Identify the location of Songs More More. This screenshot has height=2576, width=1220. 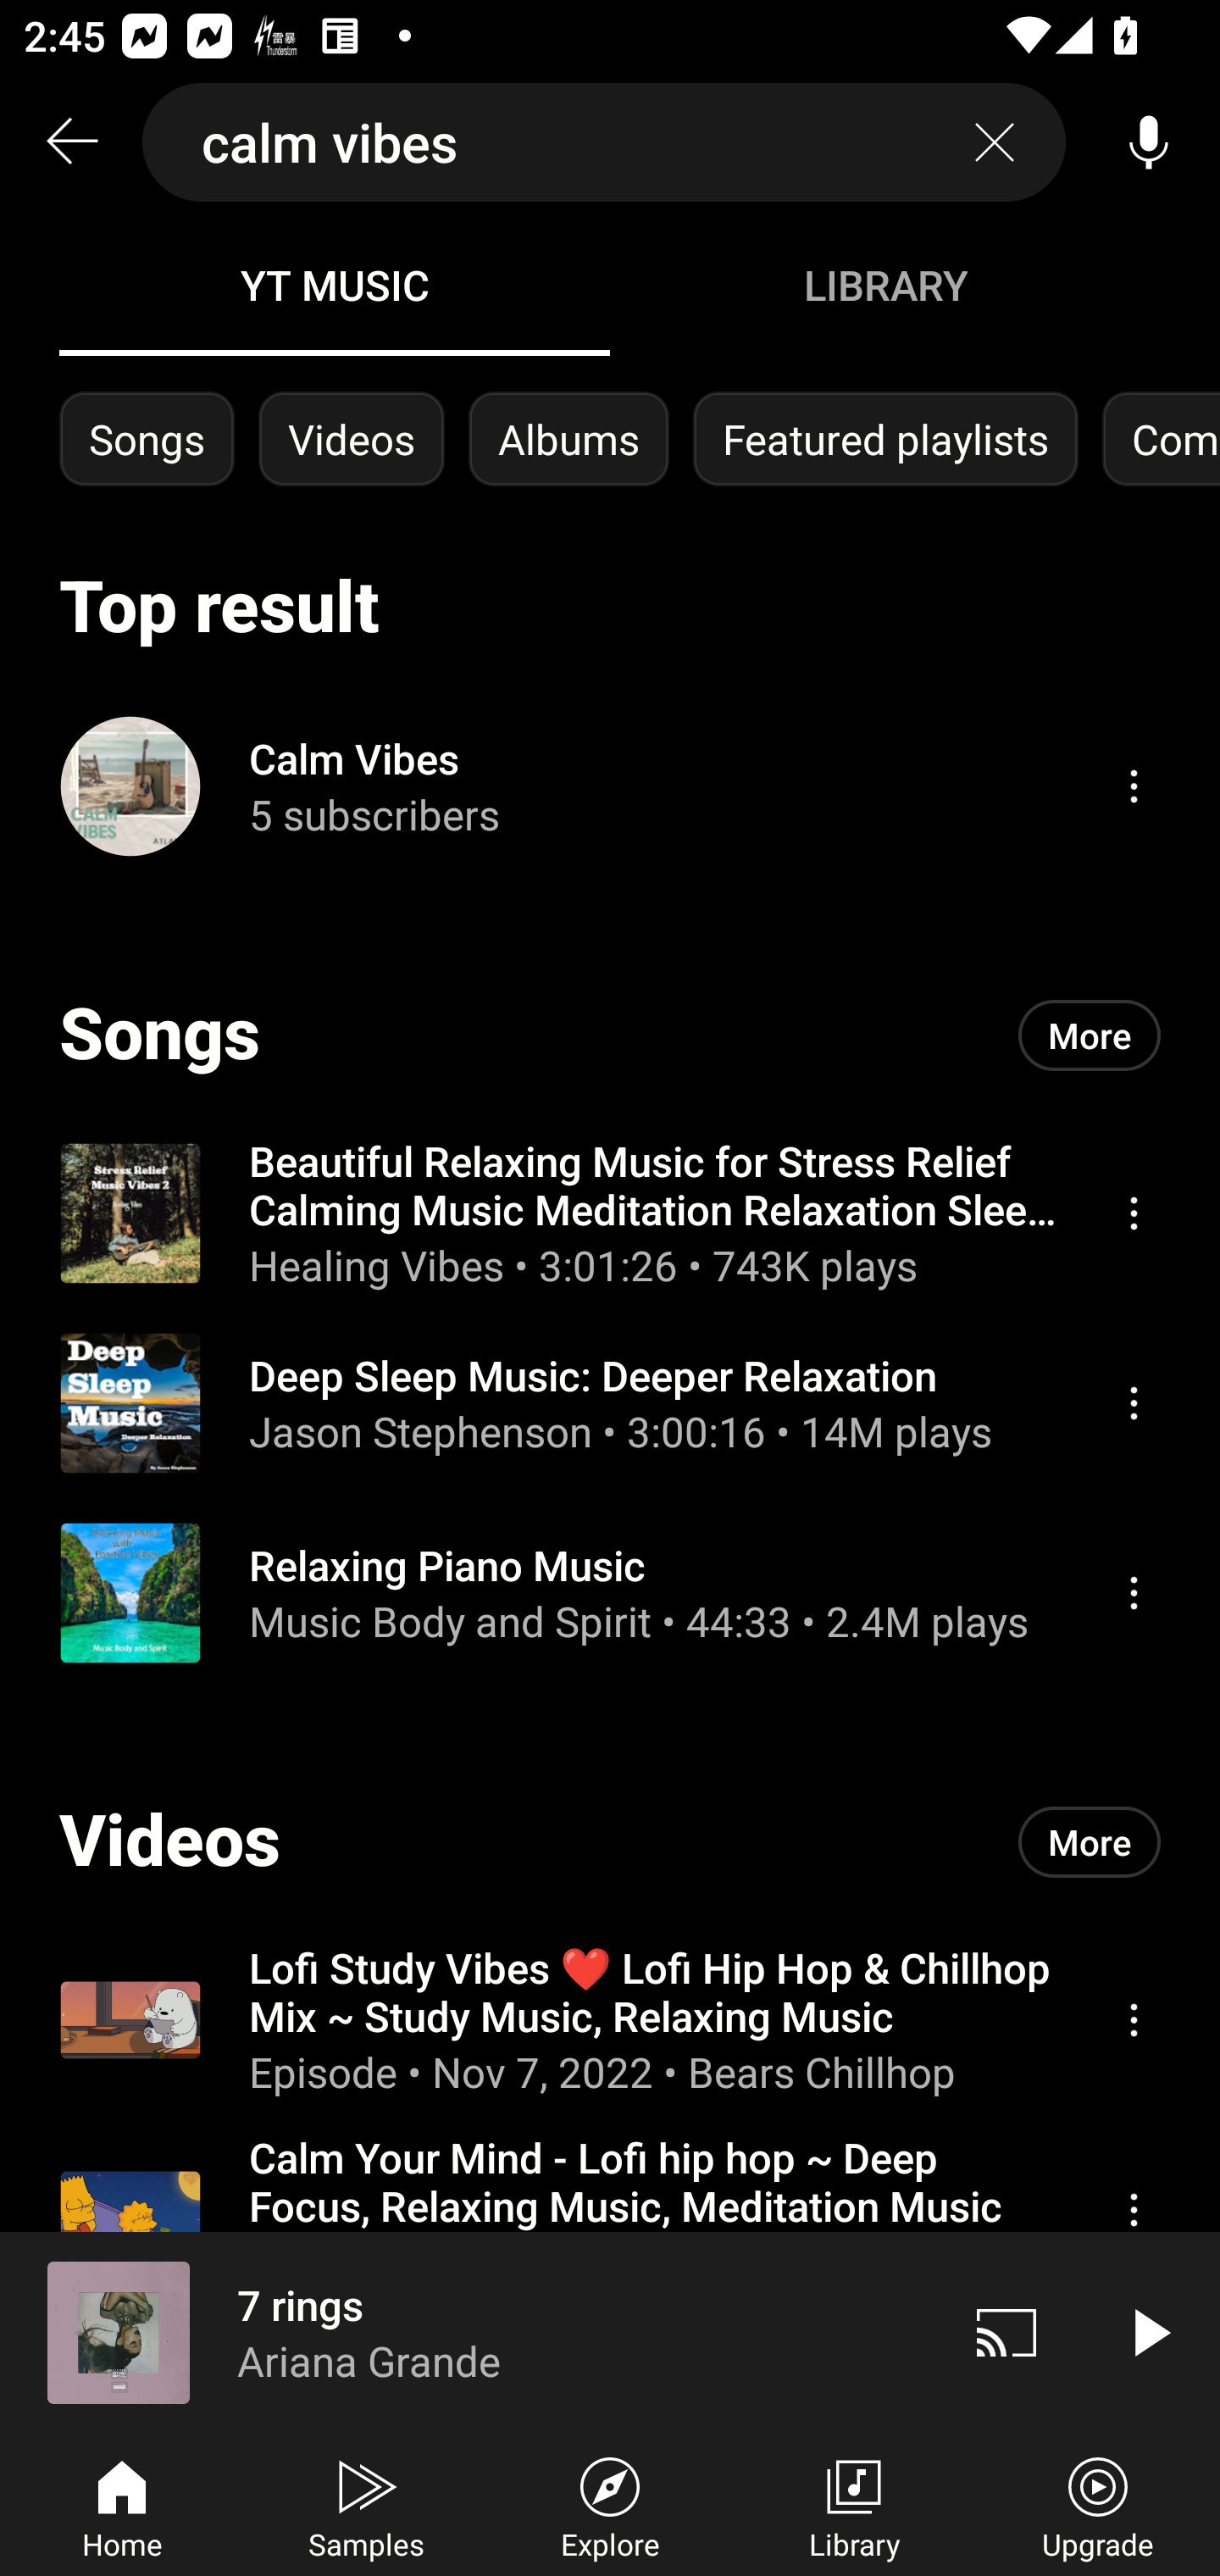
(610, 1035).